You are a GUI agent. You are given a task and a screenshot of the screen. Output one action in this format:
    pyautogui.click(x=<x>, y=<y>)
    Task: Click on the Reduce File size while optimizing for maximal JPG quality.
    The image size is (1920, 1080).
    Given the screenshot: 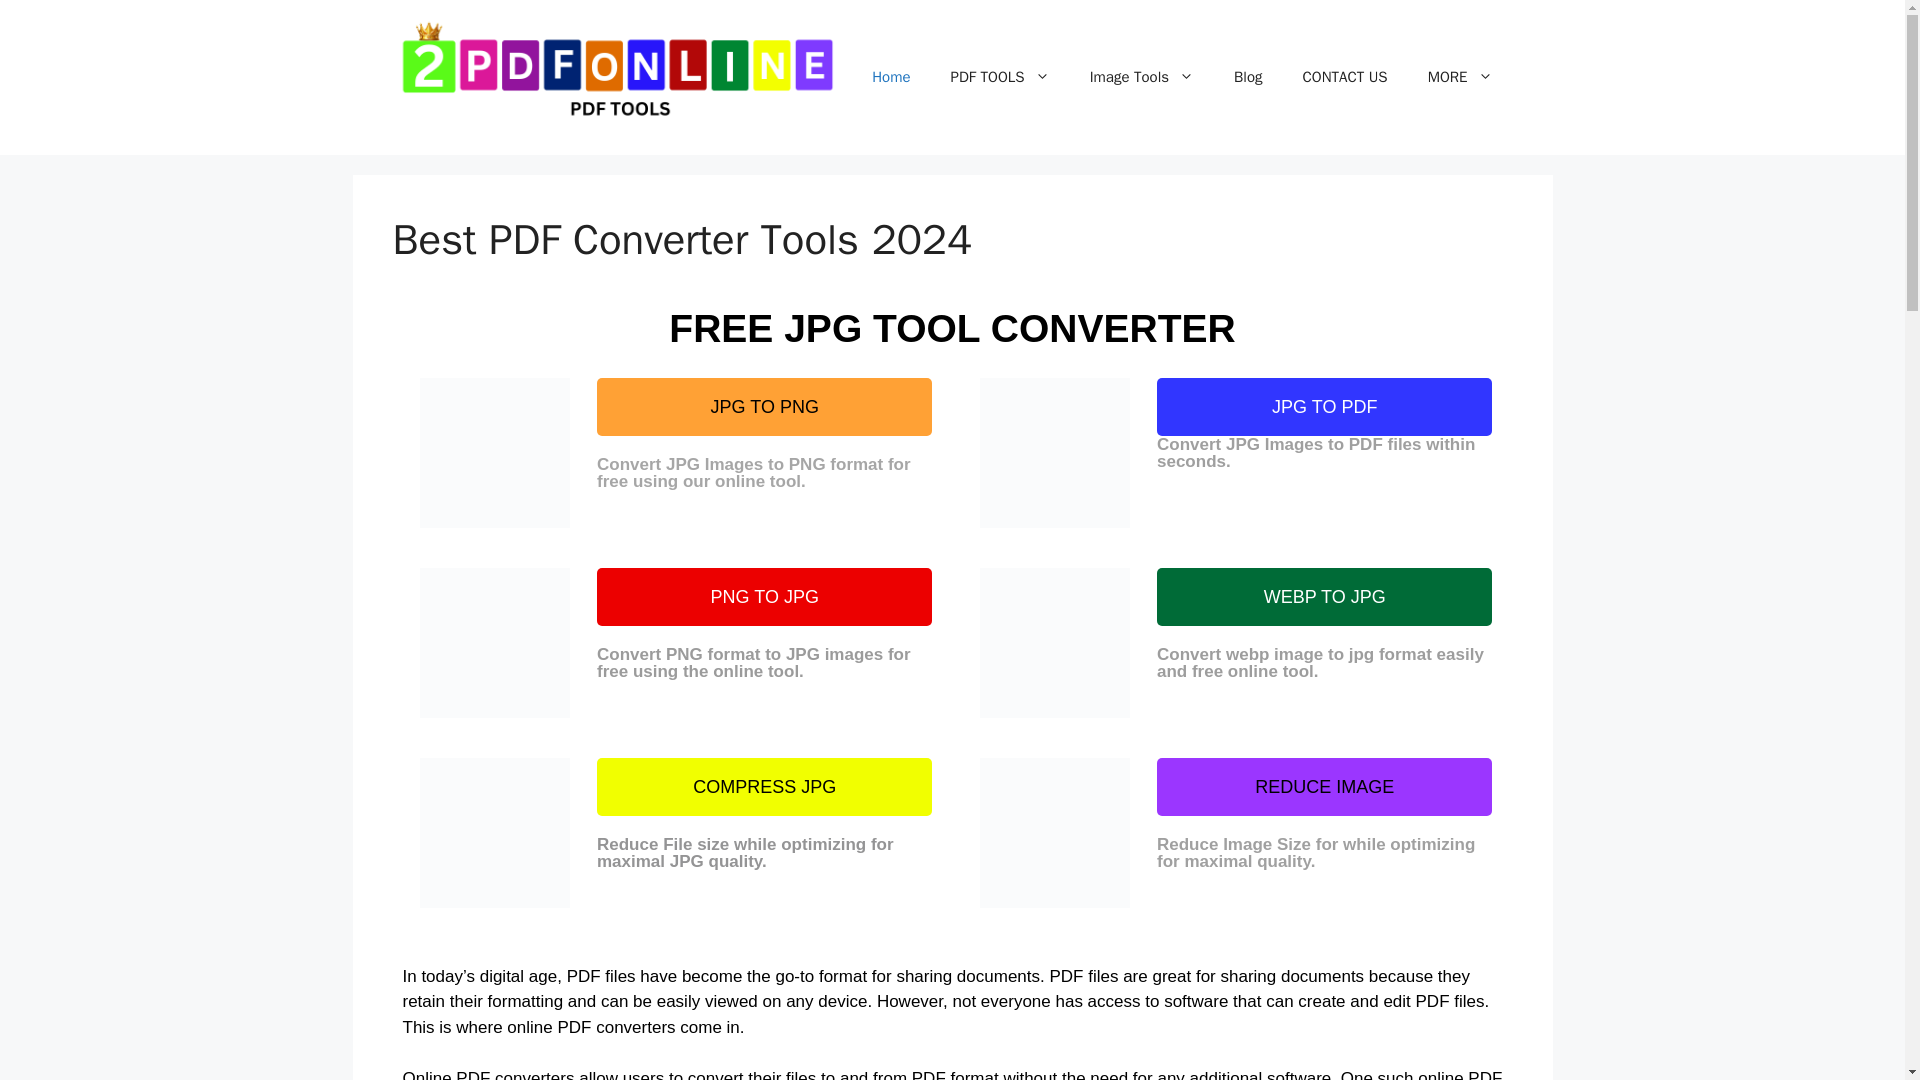 What is the action you would take?
    pyautogui.click(x=746, y=852)
    